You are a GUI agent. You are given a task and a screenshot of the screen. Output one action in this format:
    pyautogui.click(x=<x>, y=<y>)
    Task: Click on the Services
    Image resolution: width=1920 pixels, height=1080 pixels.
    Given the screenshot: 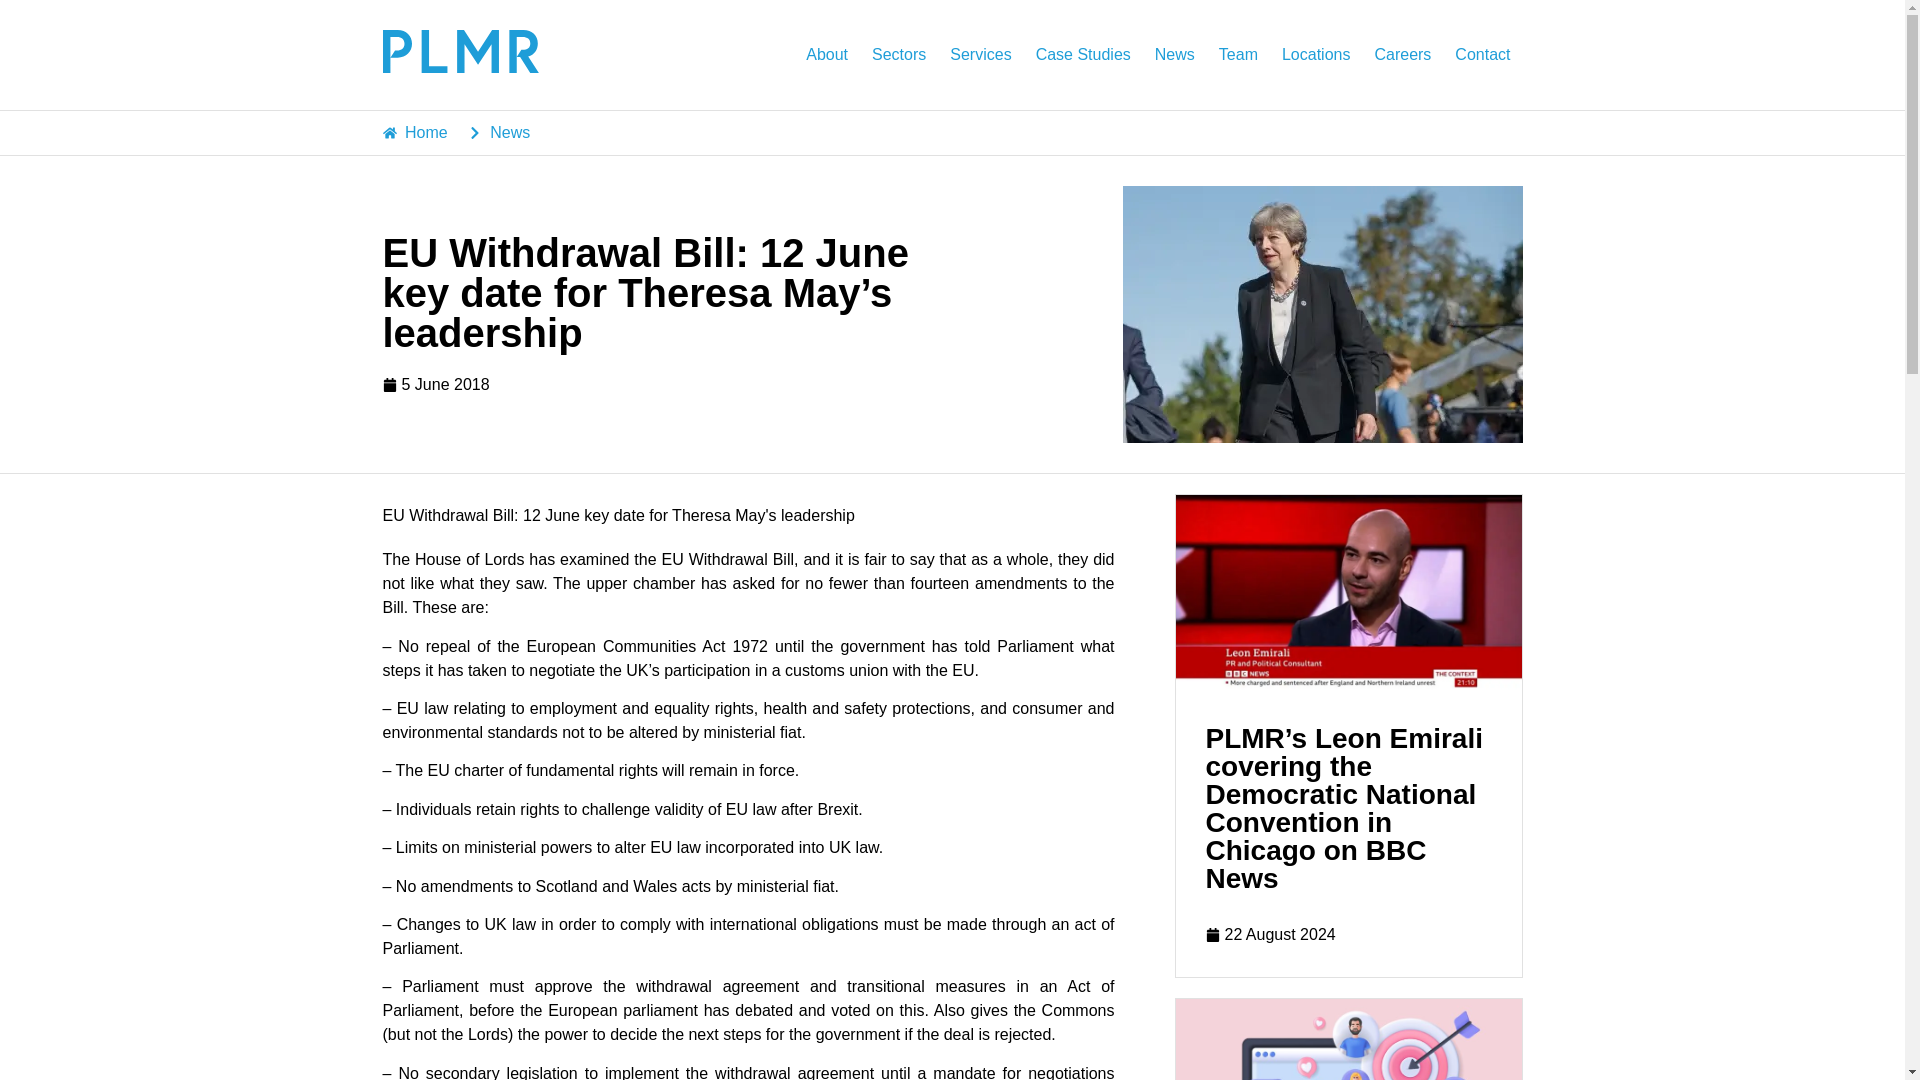 What is the action you would take?
    pyautogui.click(x=980, y=54)
    